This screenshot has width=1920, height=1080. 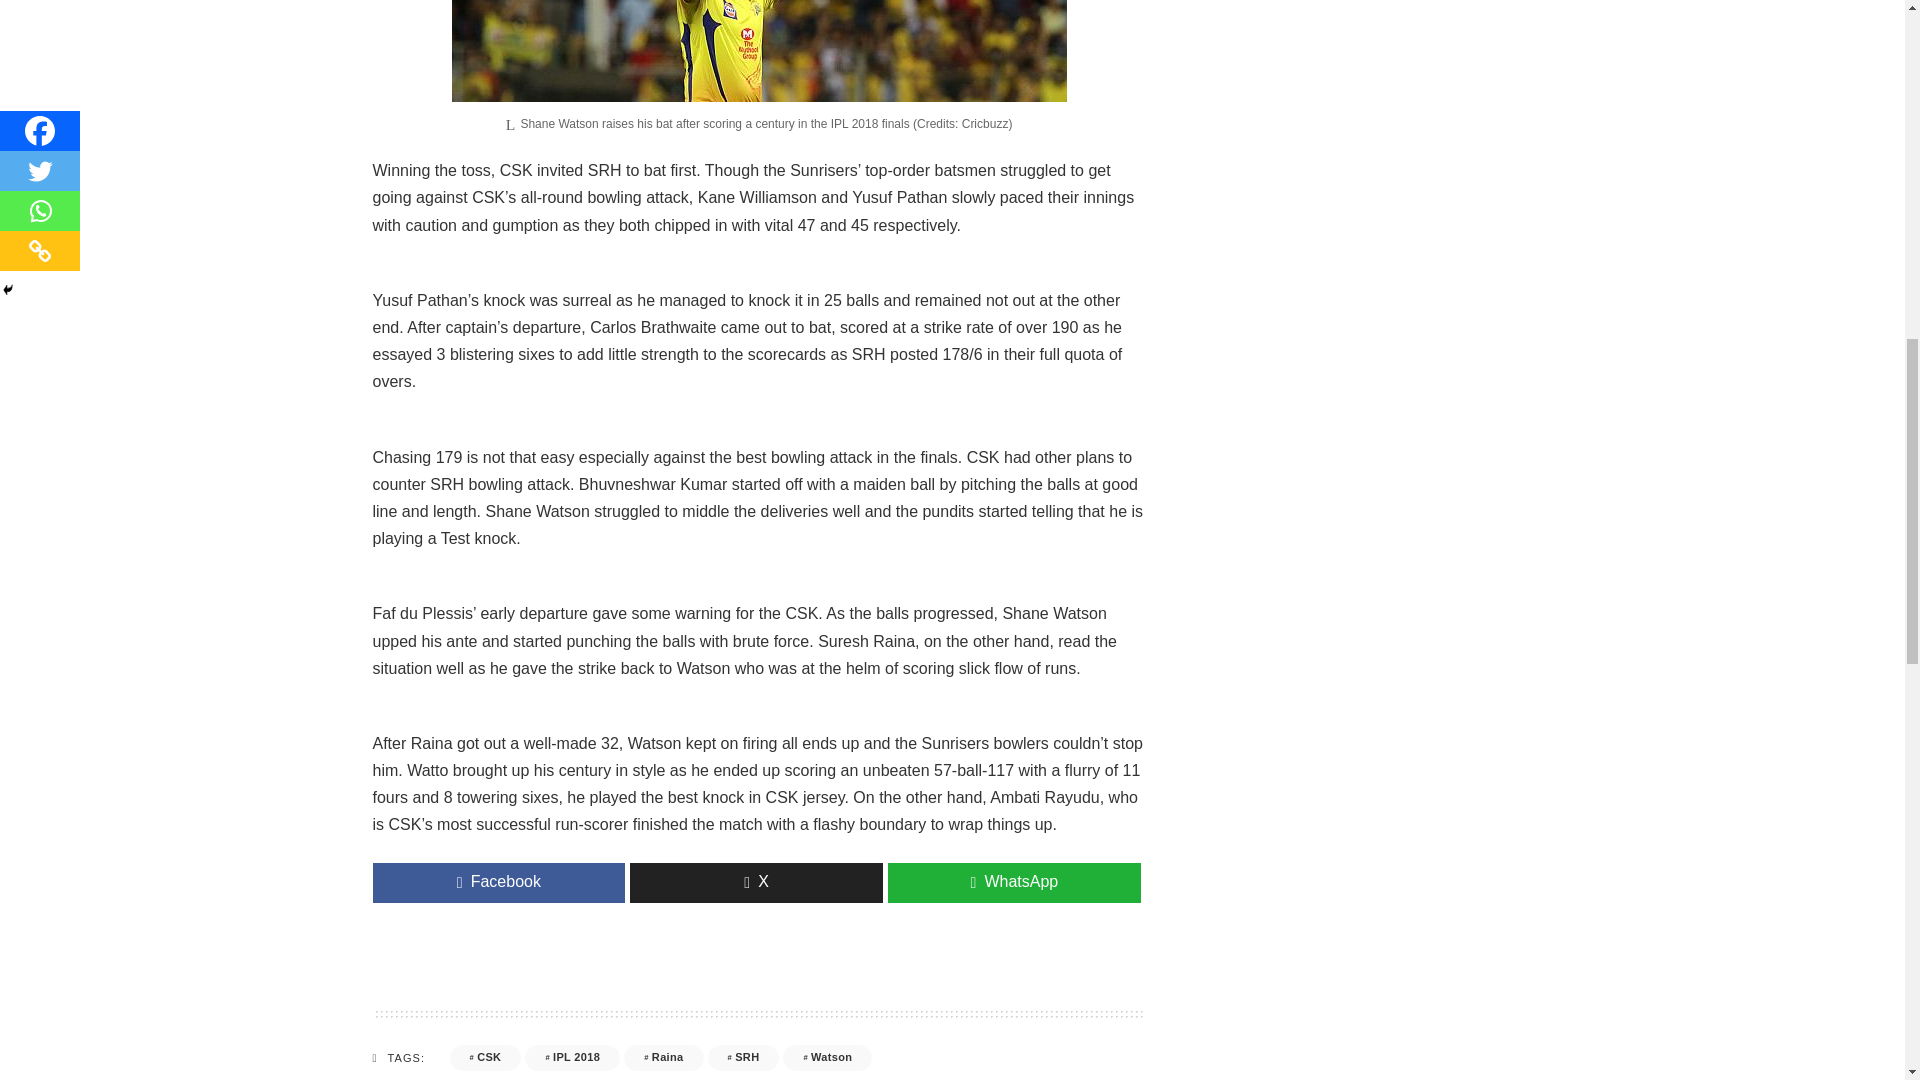 What do you see at coordinates (486, 1058) in the screenshot?
I see `CSK` at bounding box center [486, 1058].